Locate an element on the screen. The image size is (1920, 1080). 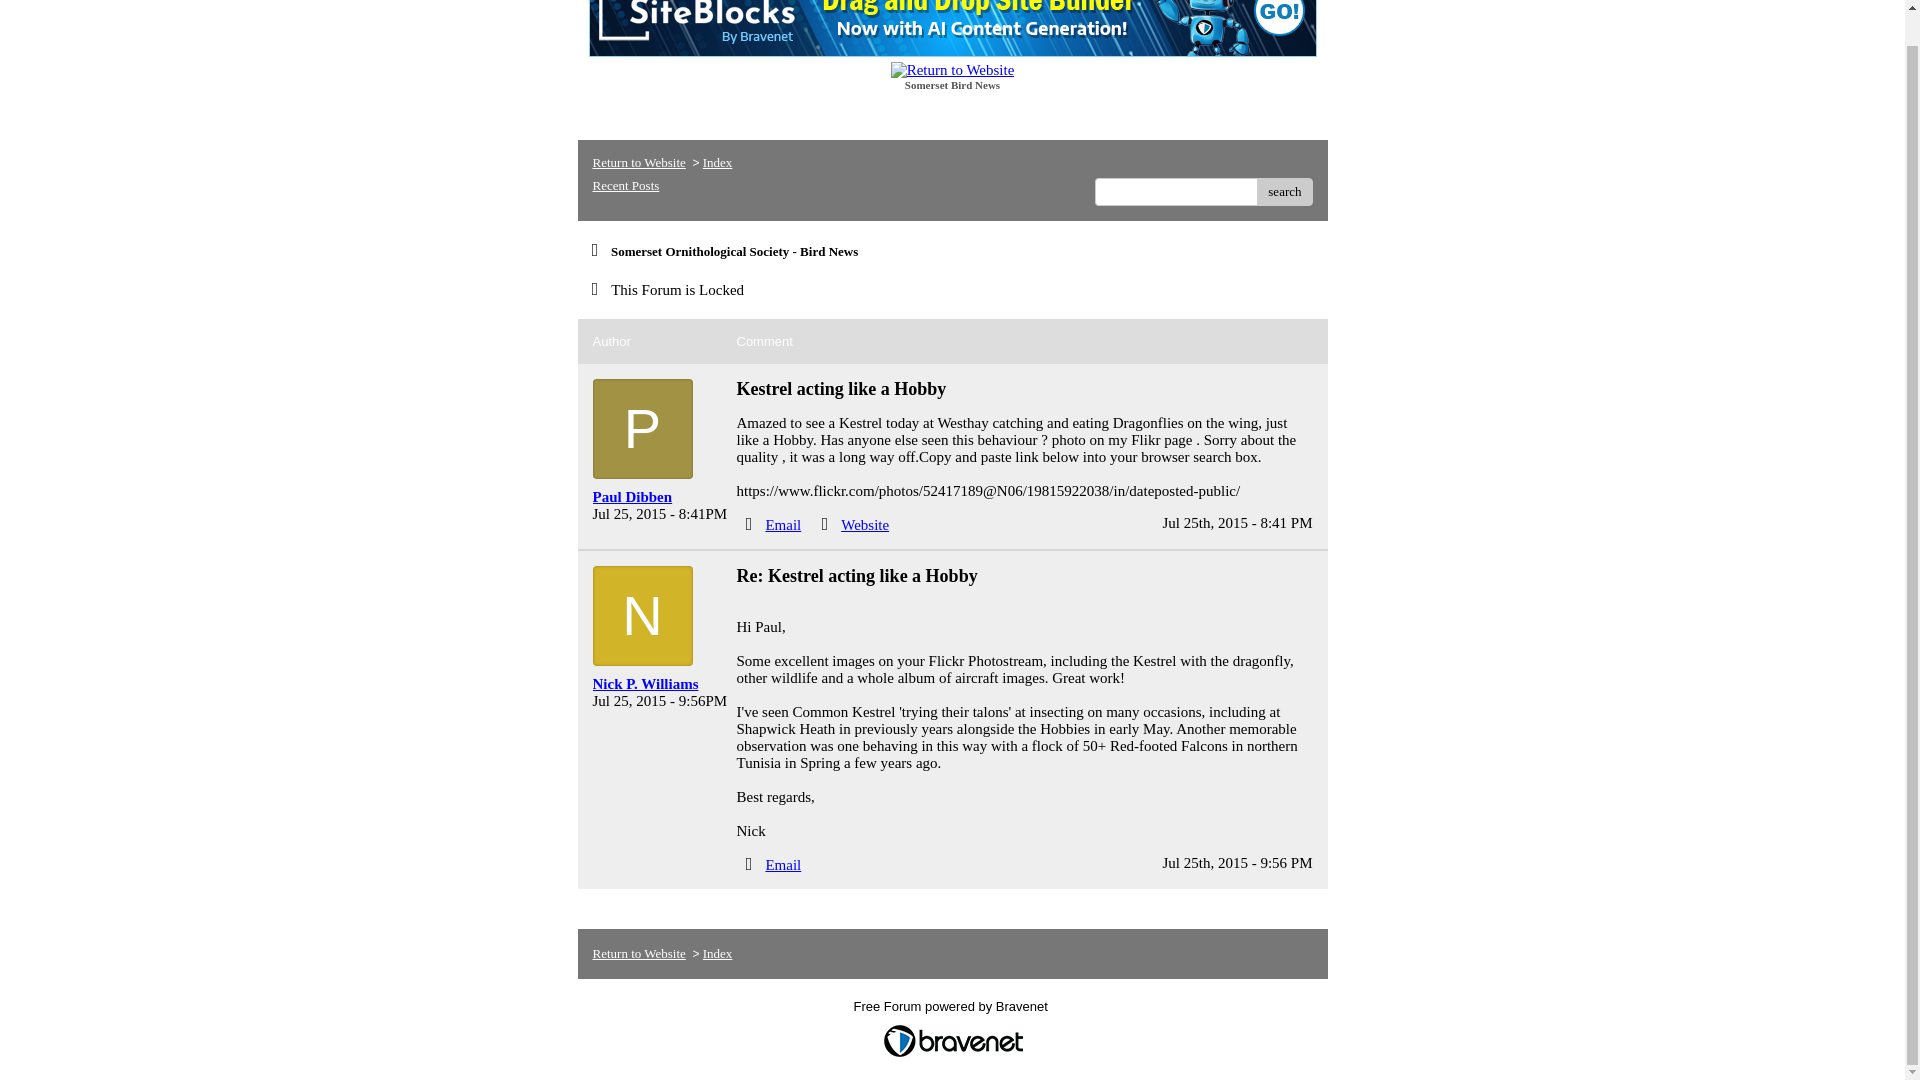
Messages from this User is located at coordinates (644, 684).